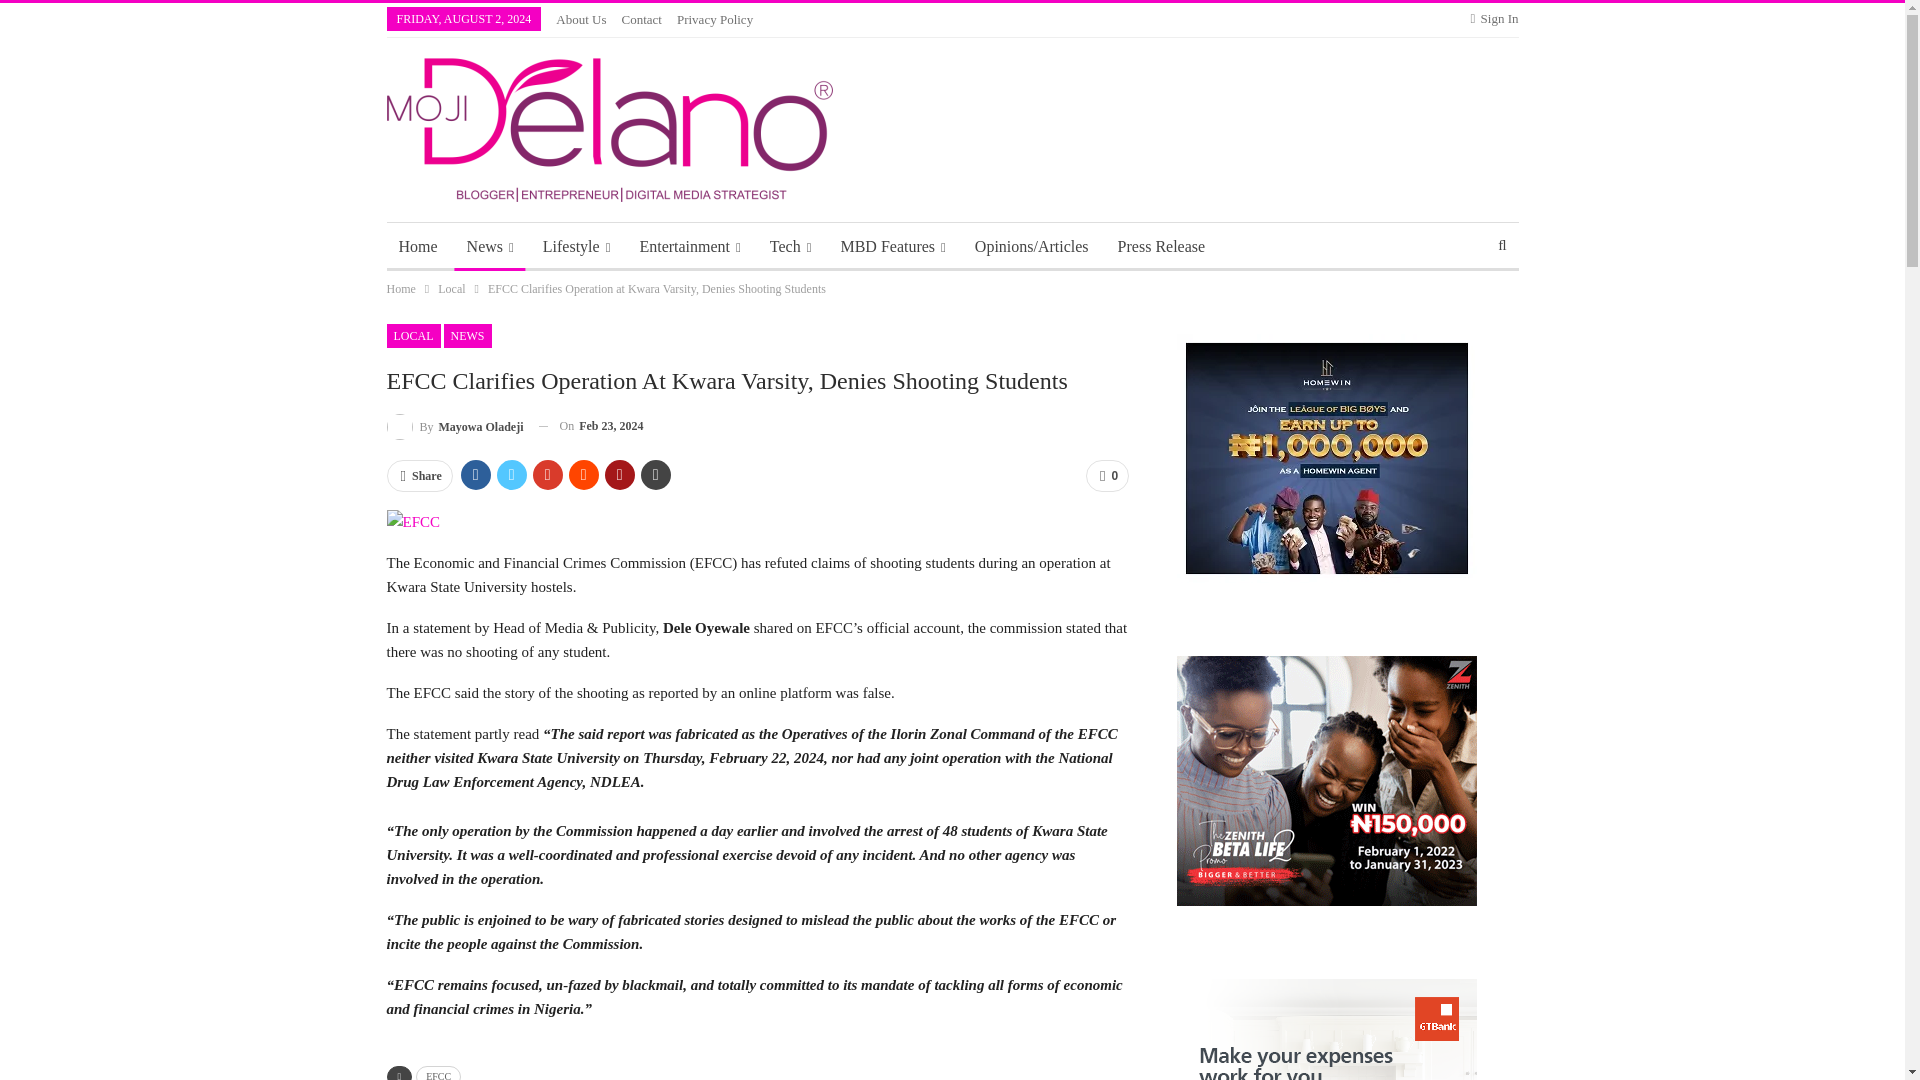  Describe the element at coordinates (690, 246) in the screenshot. I see `Entertainment` at that location.